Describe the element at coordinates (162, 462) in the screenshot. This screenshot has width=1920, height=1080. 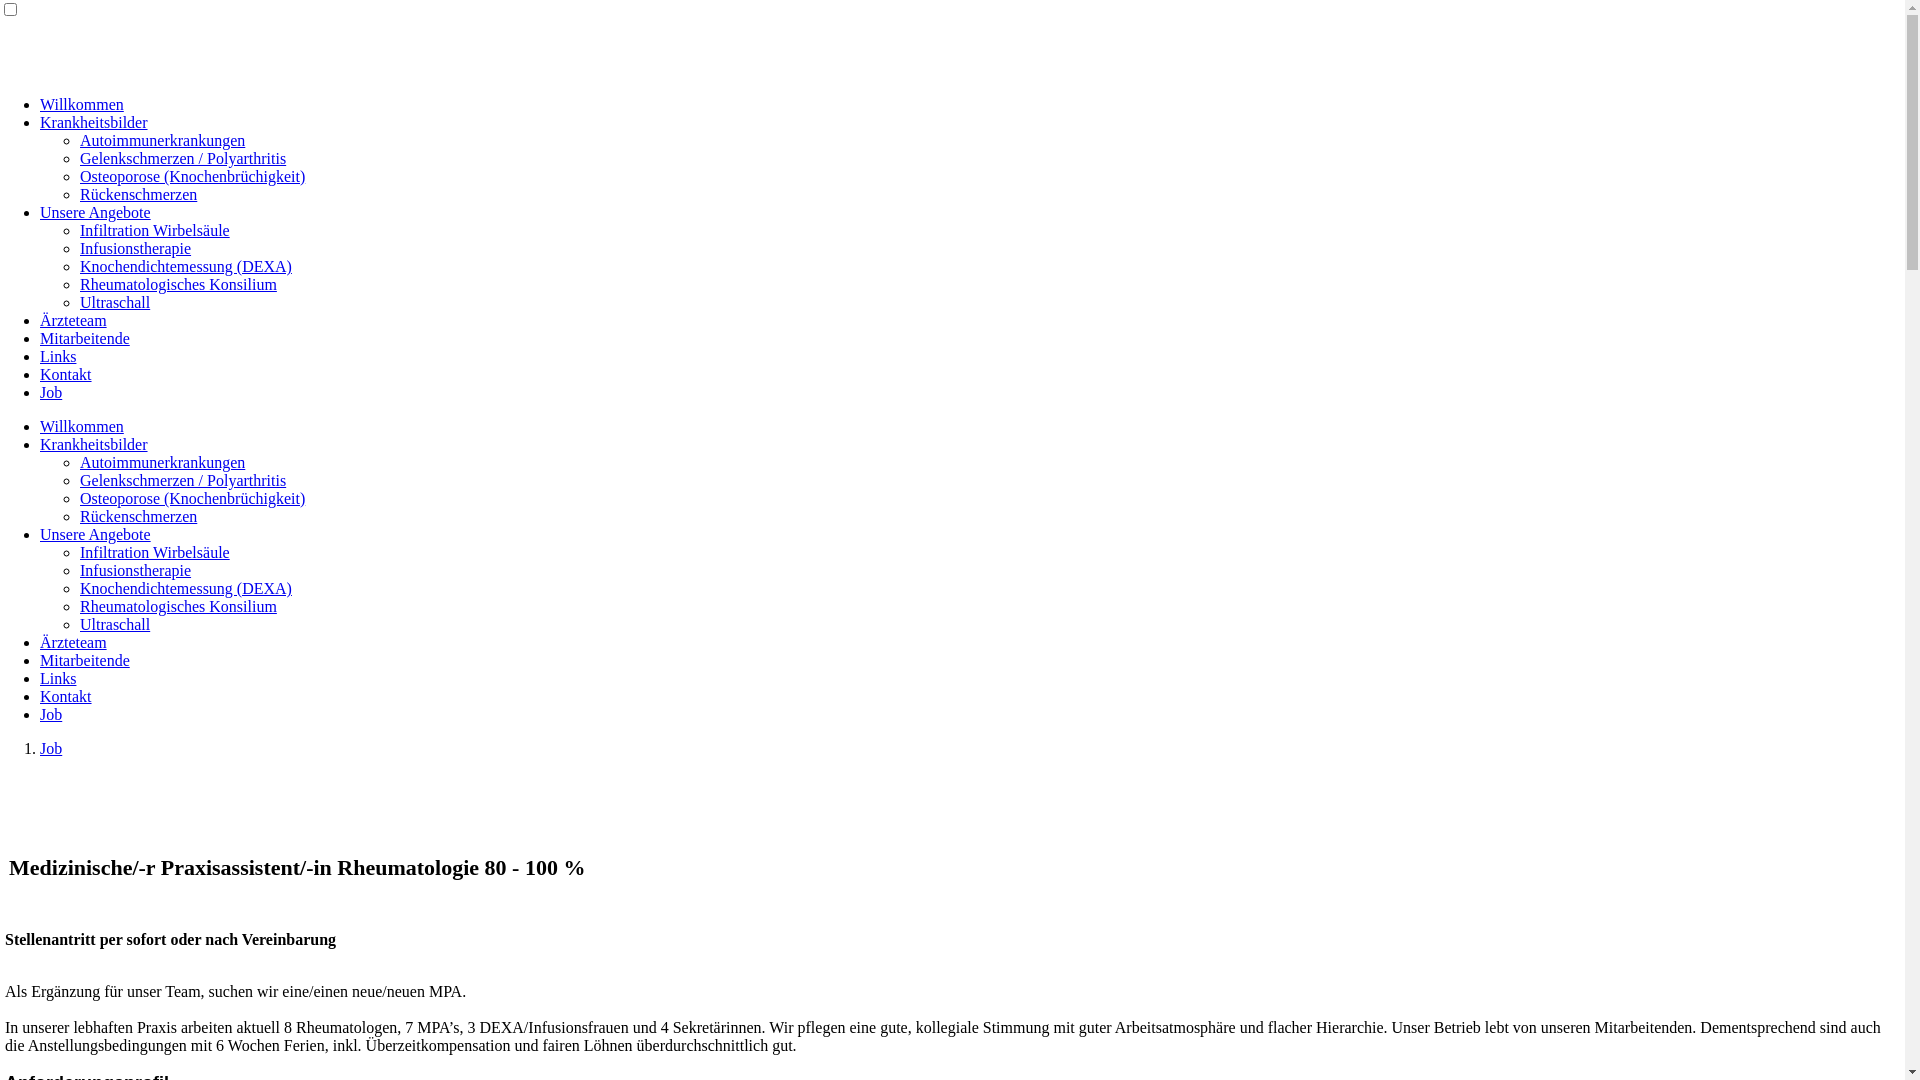
I see `Autoimmunerkrankungen` at that location.